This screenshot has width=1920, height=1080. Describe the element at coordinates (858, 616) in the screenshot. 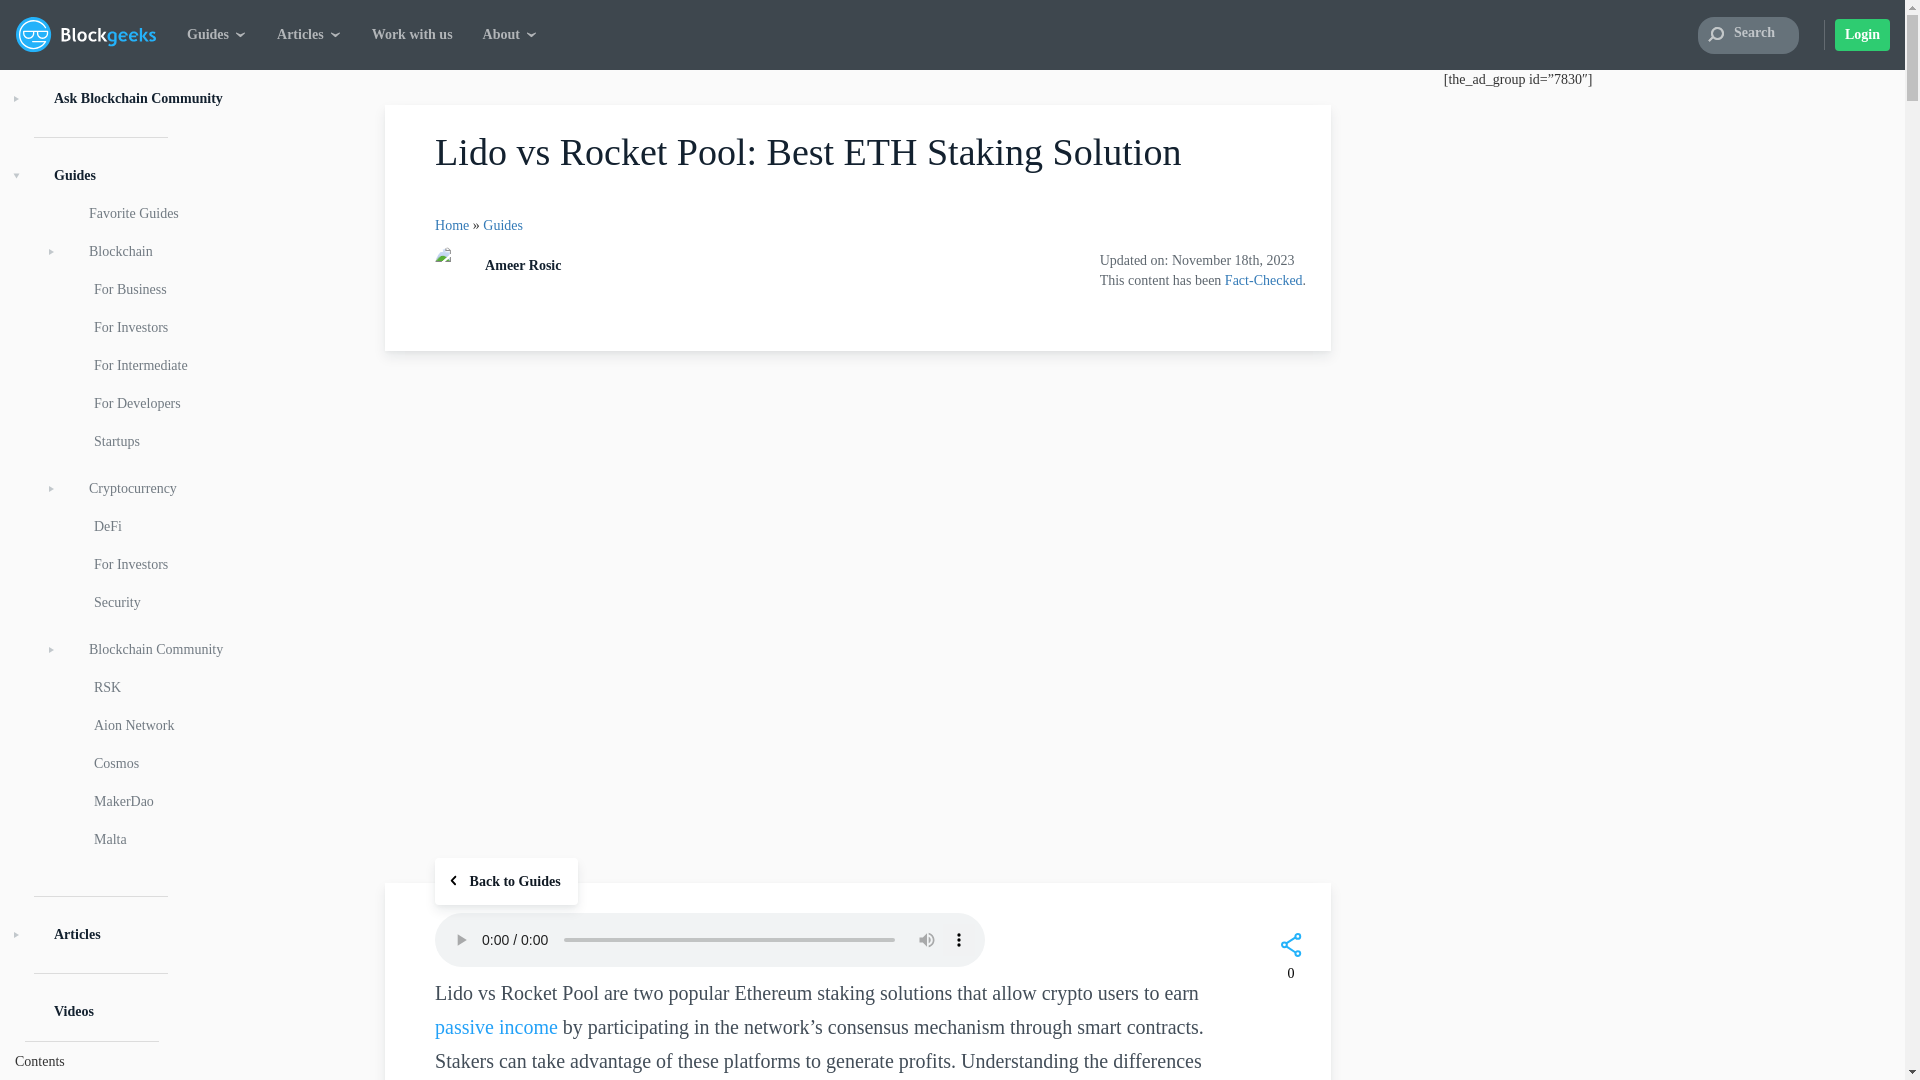

I see `Lido vs Rocket Pool: Best ETH Staking Solution` at that location.